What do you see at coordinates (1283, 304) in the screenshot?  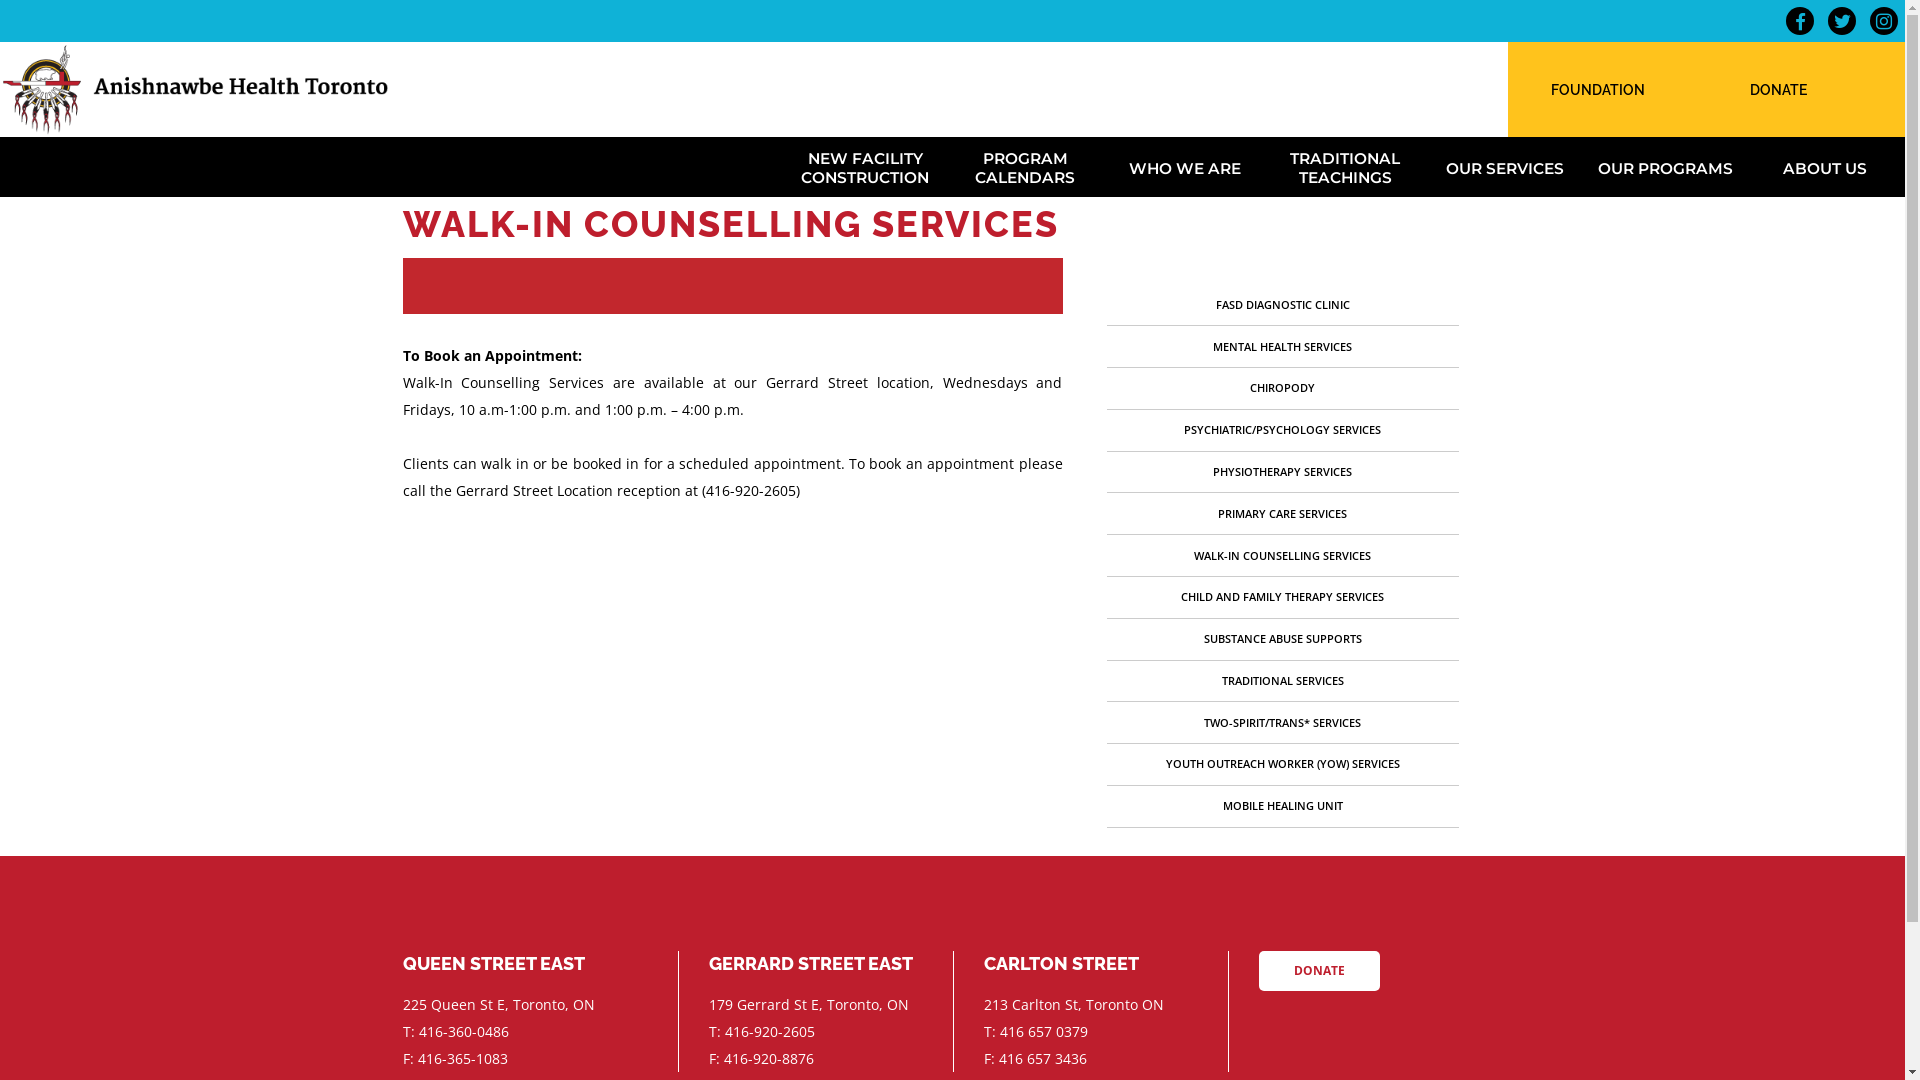 I see `FASD DIAGNOSTIC CLINIC` at bounding box center [1283, 304].